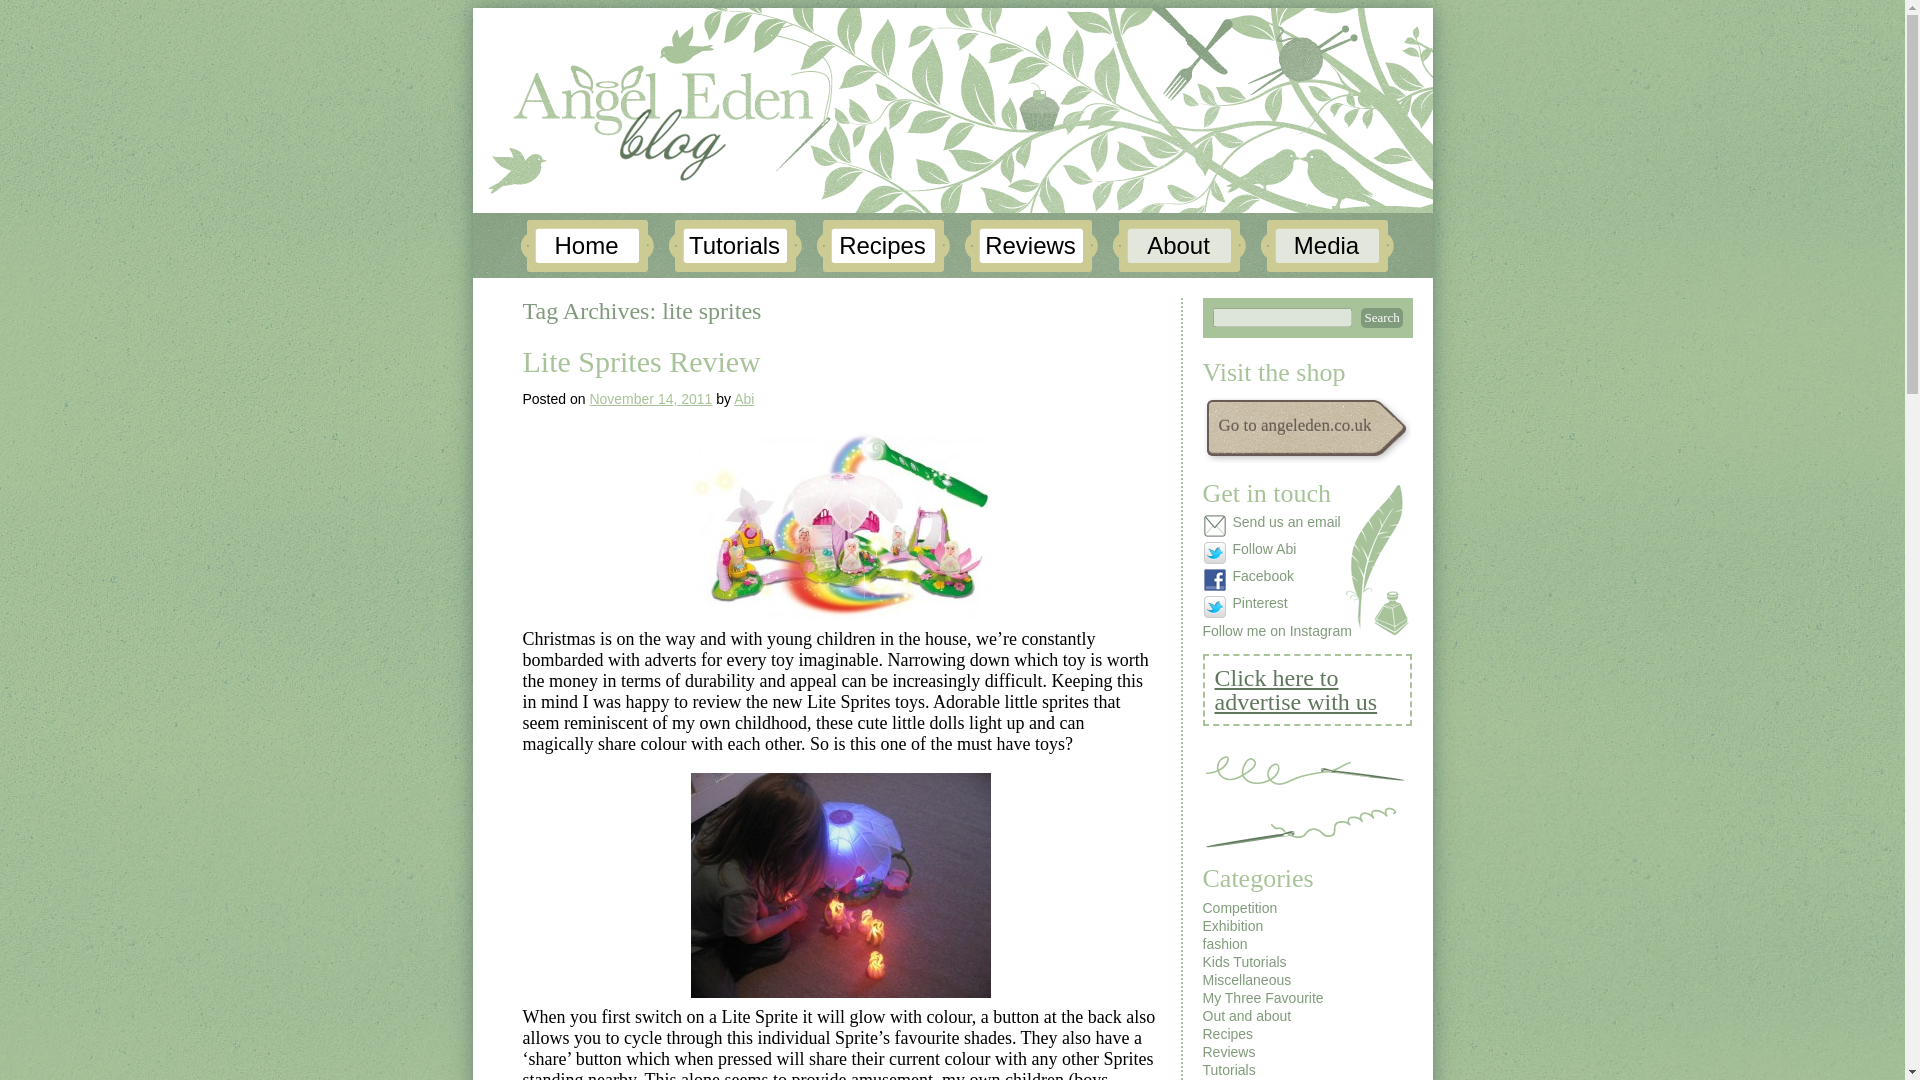 The image size is (1920, 1080). What do you see at coordinates (1380, 318) in the screenshot?
I see `Search` at bounding box center [1380, 318].